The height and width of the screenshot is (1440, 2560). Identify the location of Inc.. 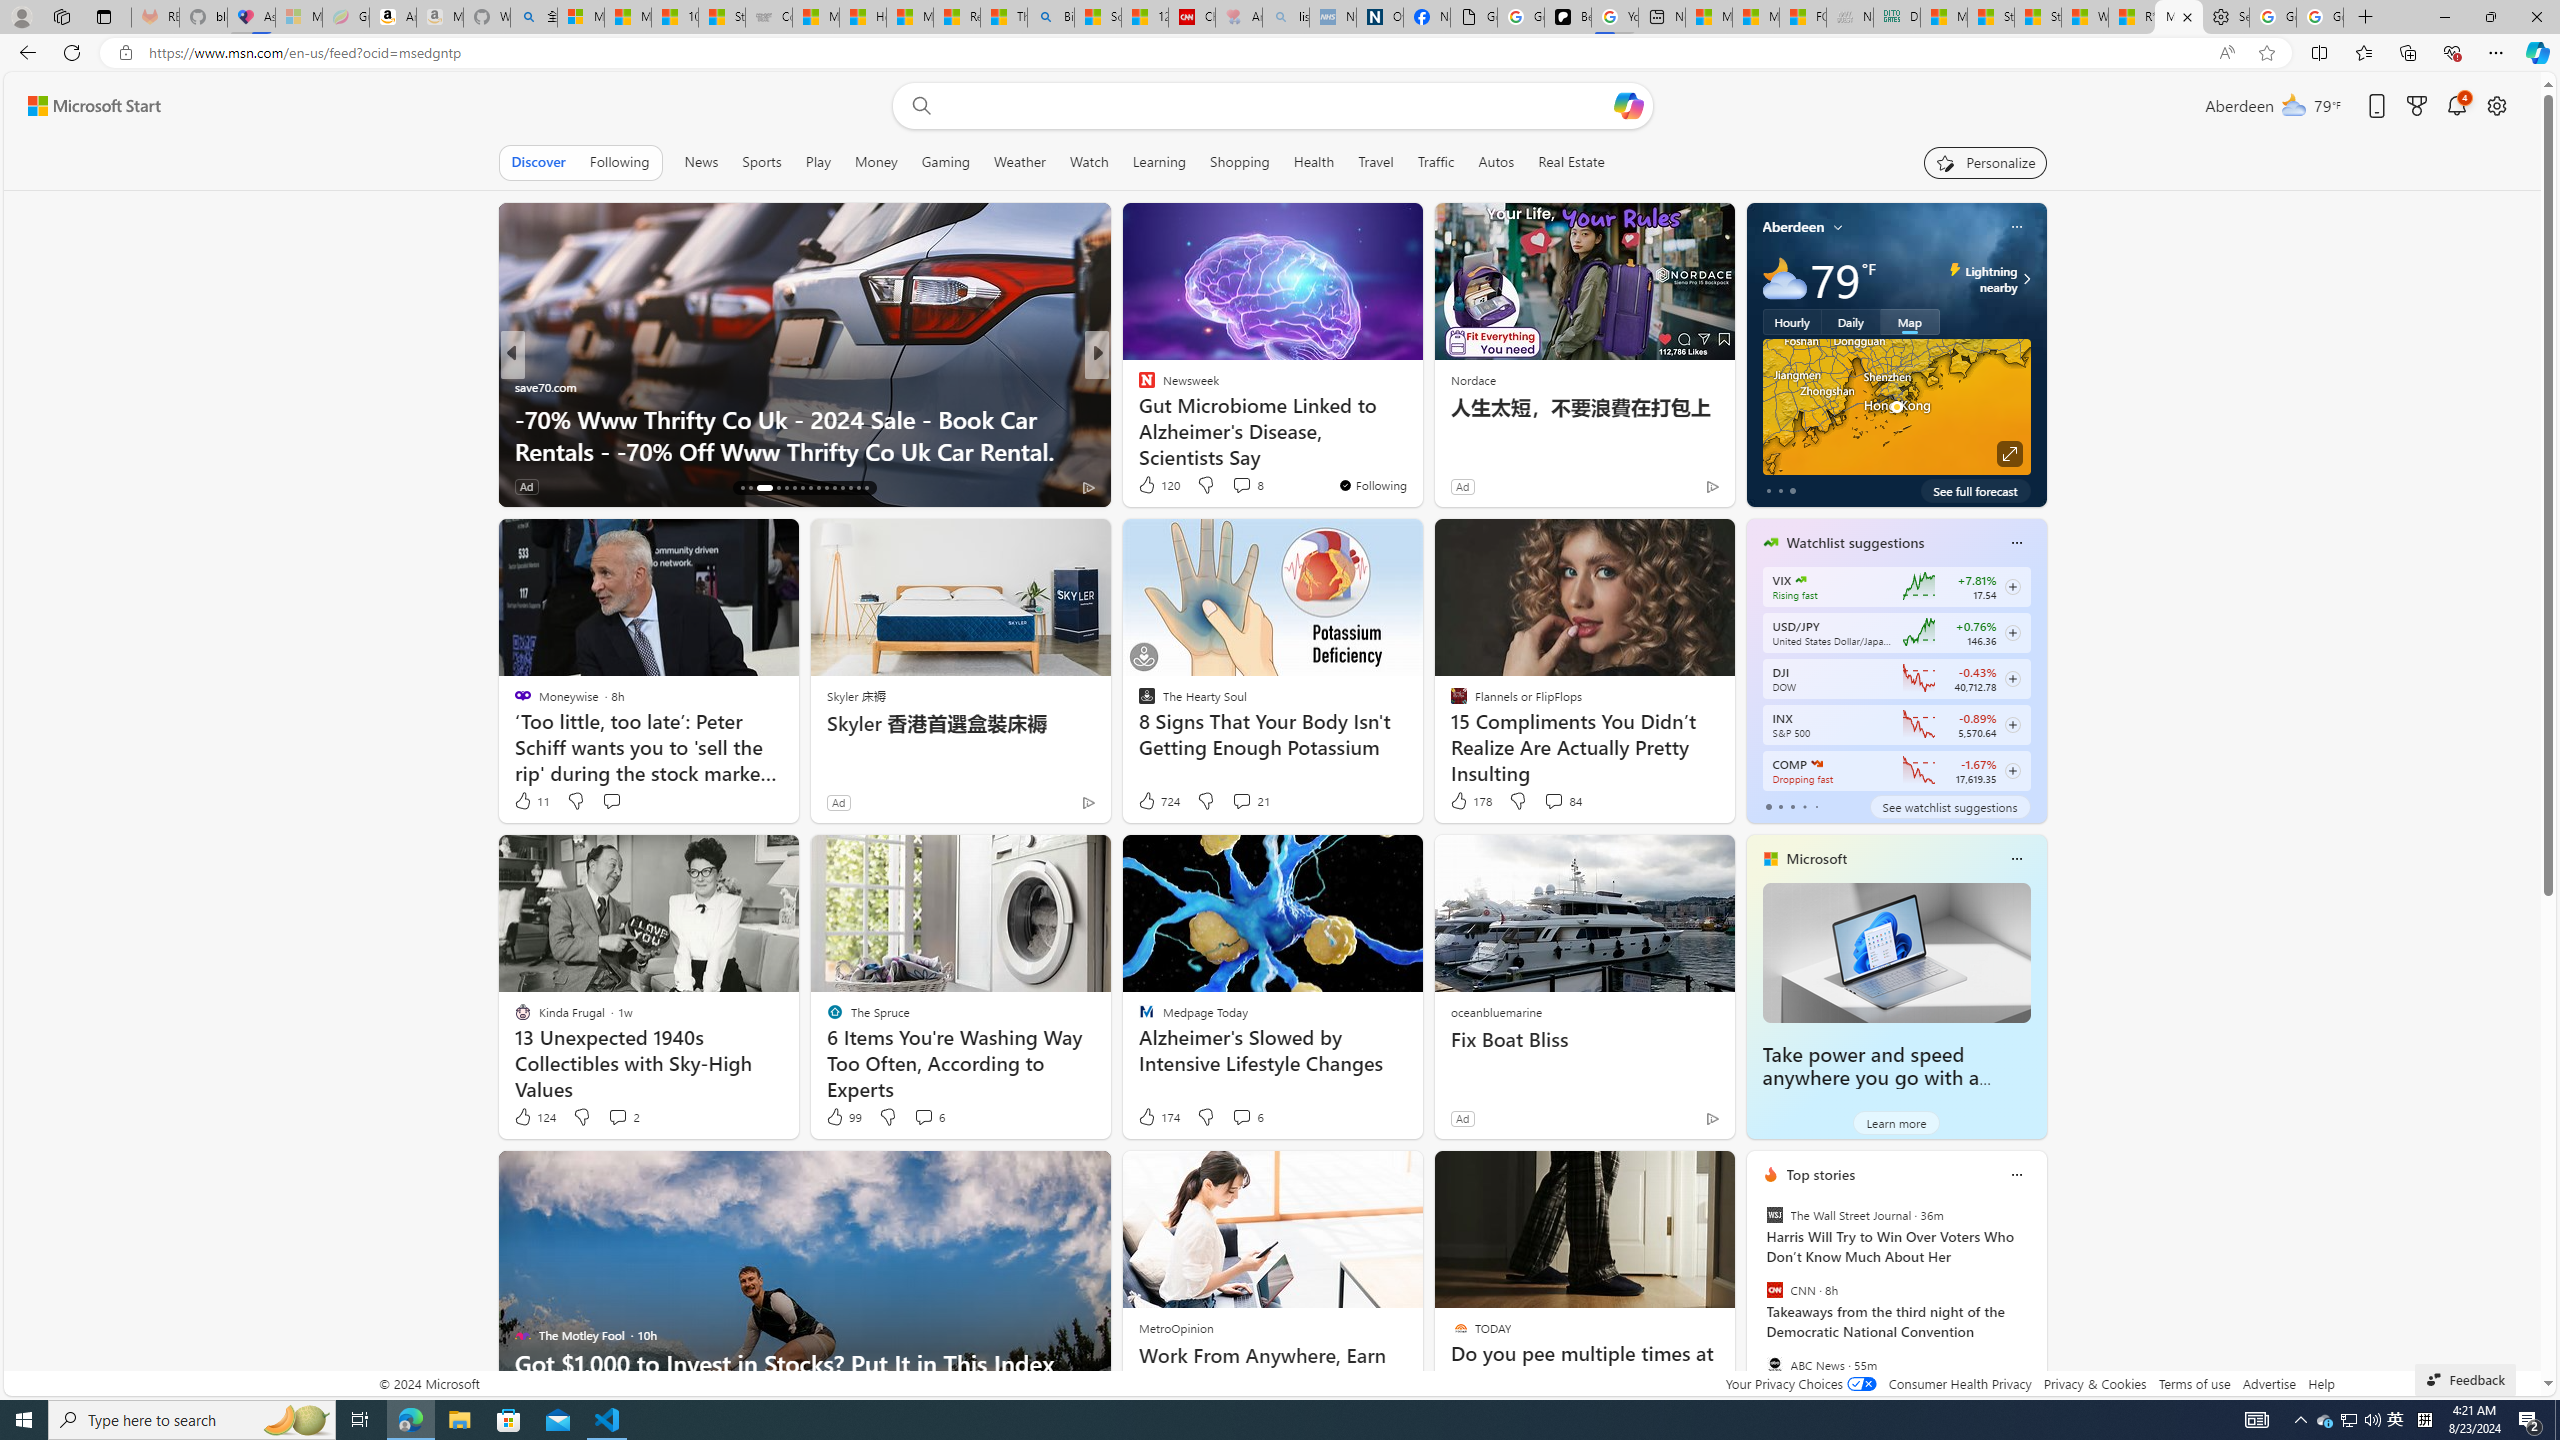
(1137, 386).